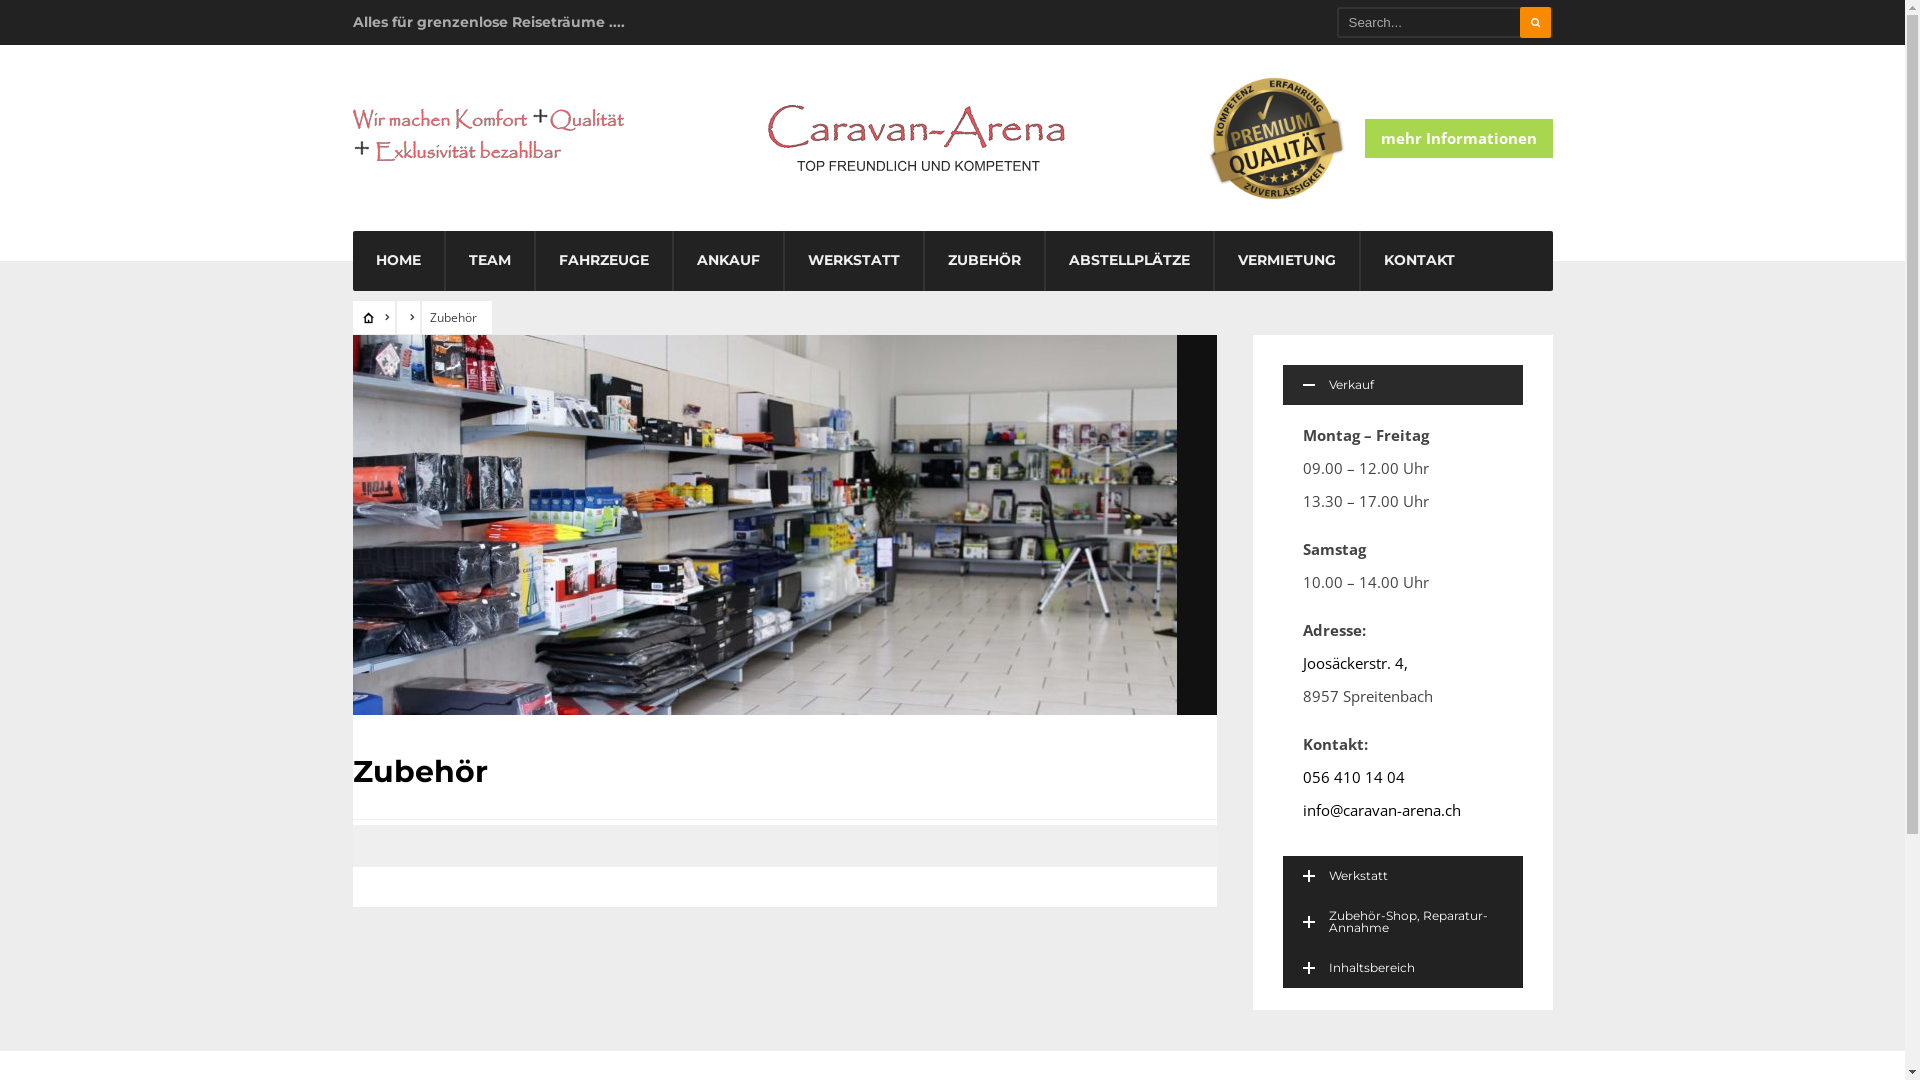 The height and width of the screenshot is (1080, 1920). Describe the element at coordinates (1402, 876) in the screenshot. I see `Werkstatt` at that location.